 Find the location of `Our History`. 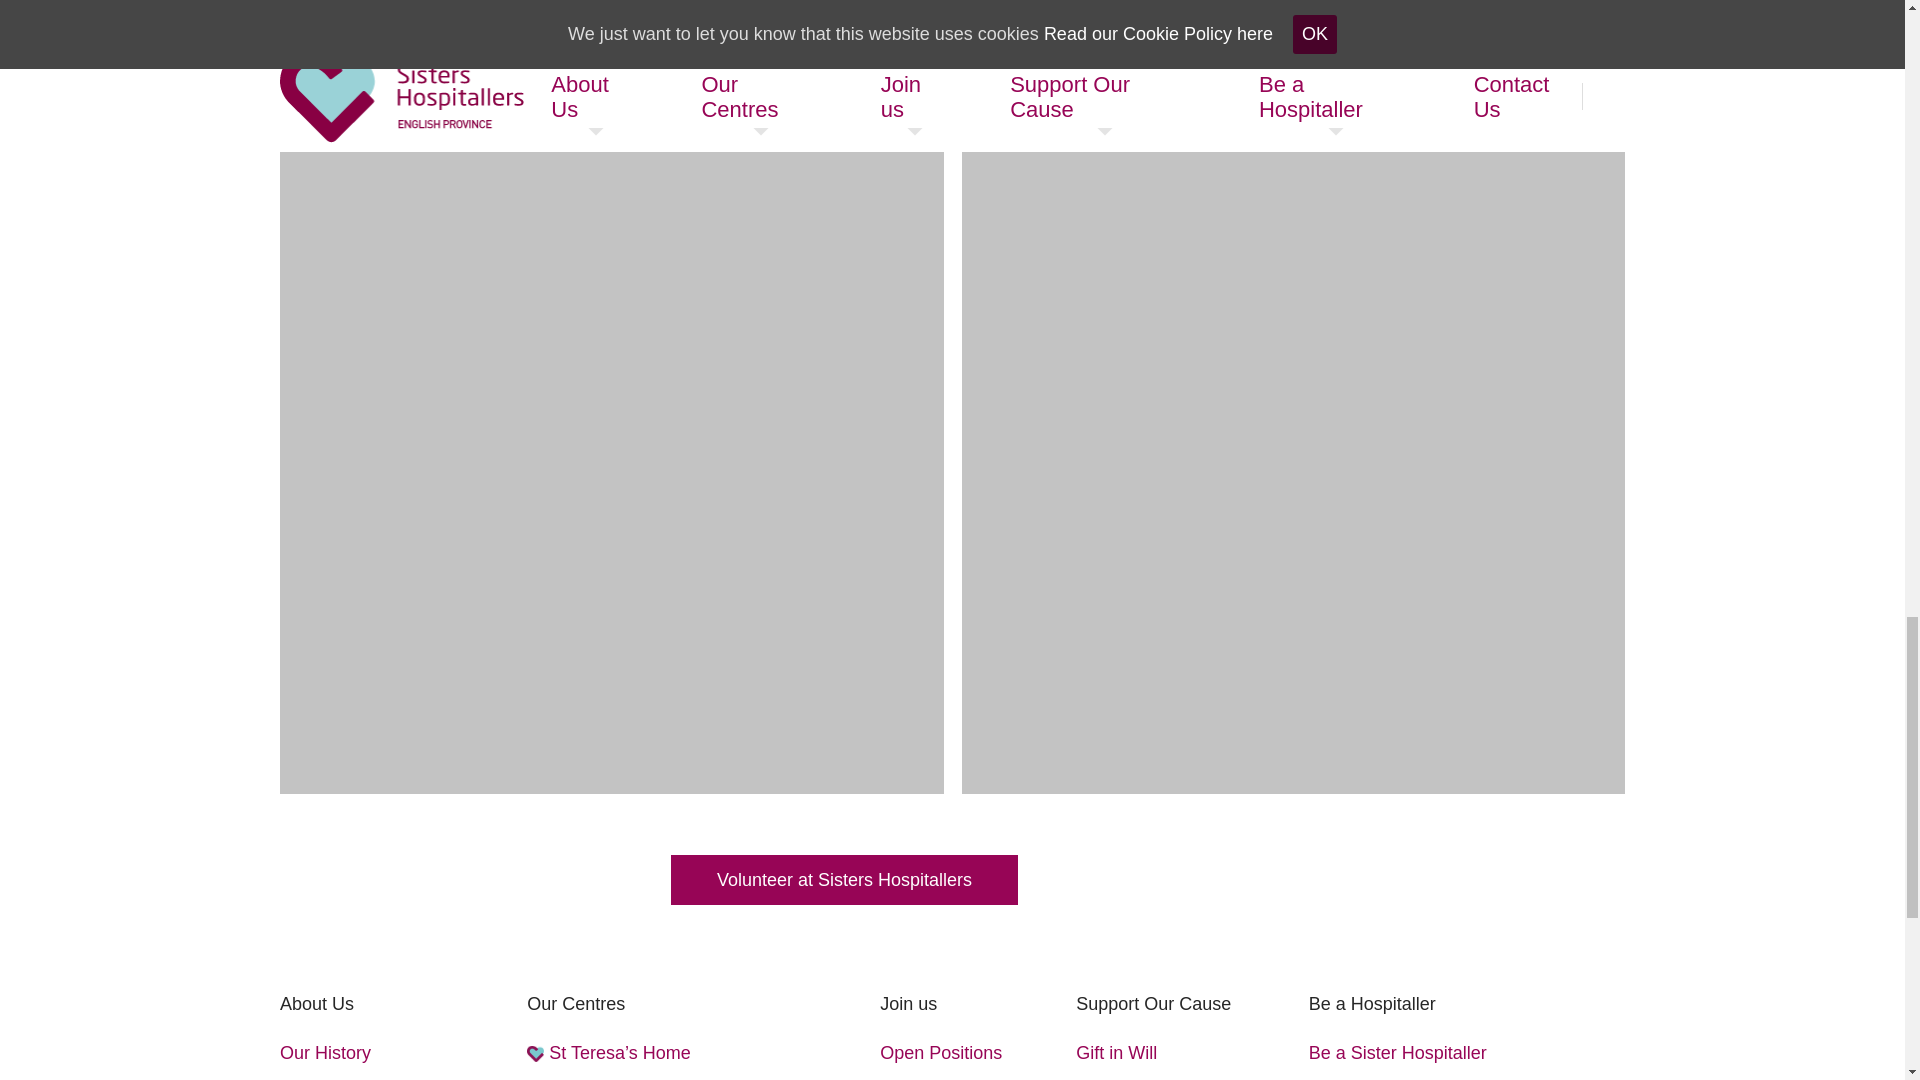

Our History is located at coordinates (325, 1053).